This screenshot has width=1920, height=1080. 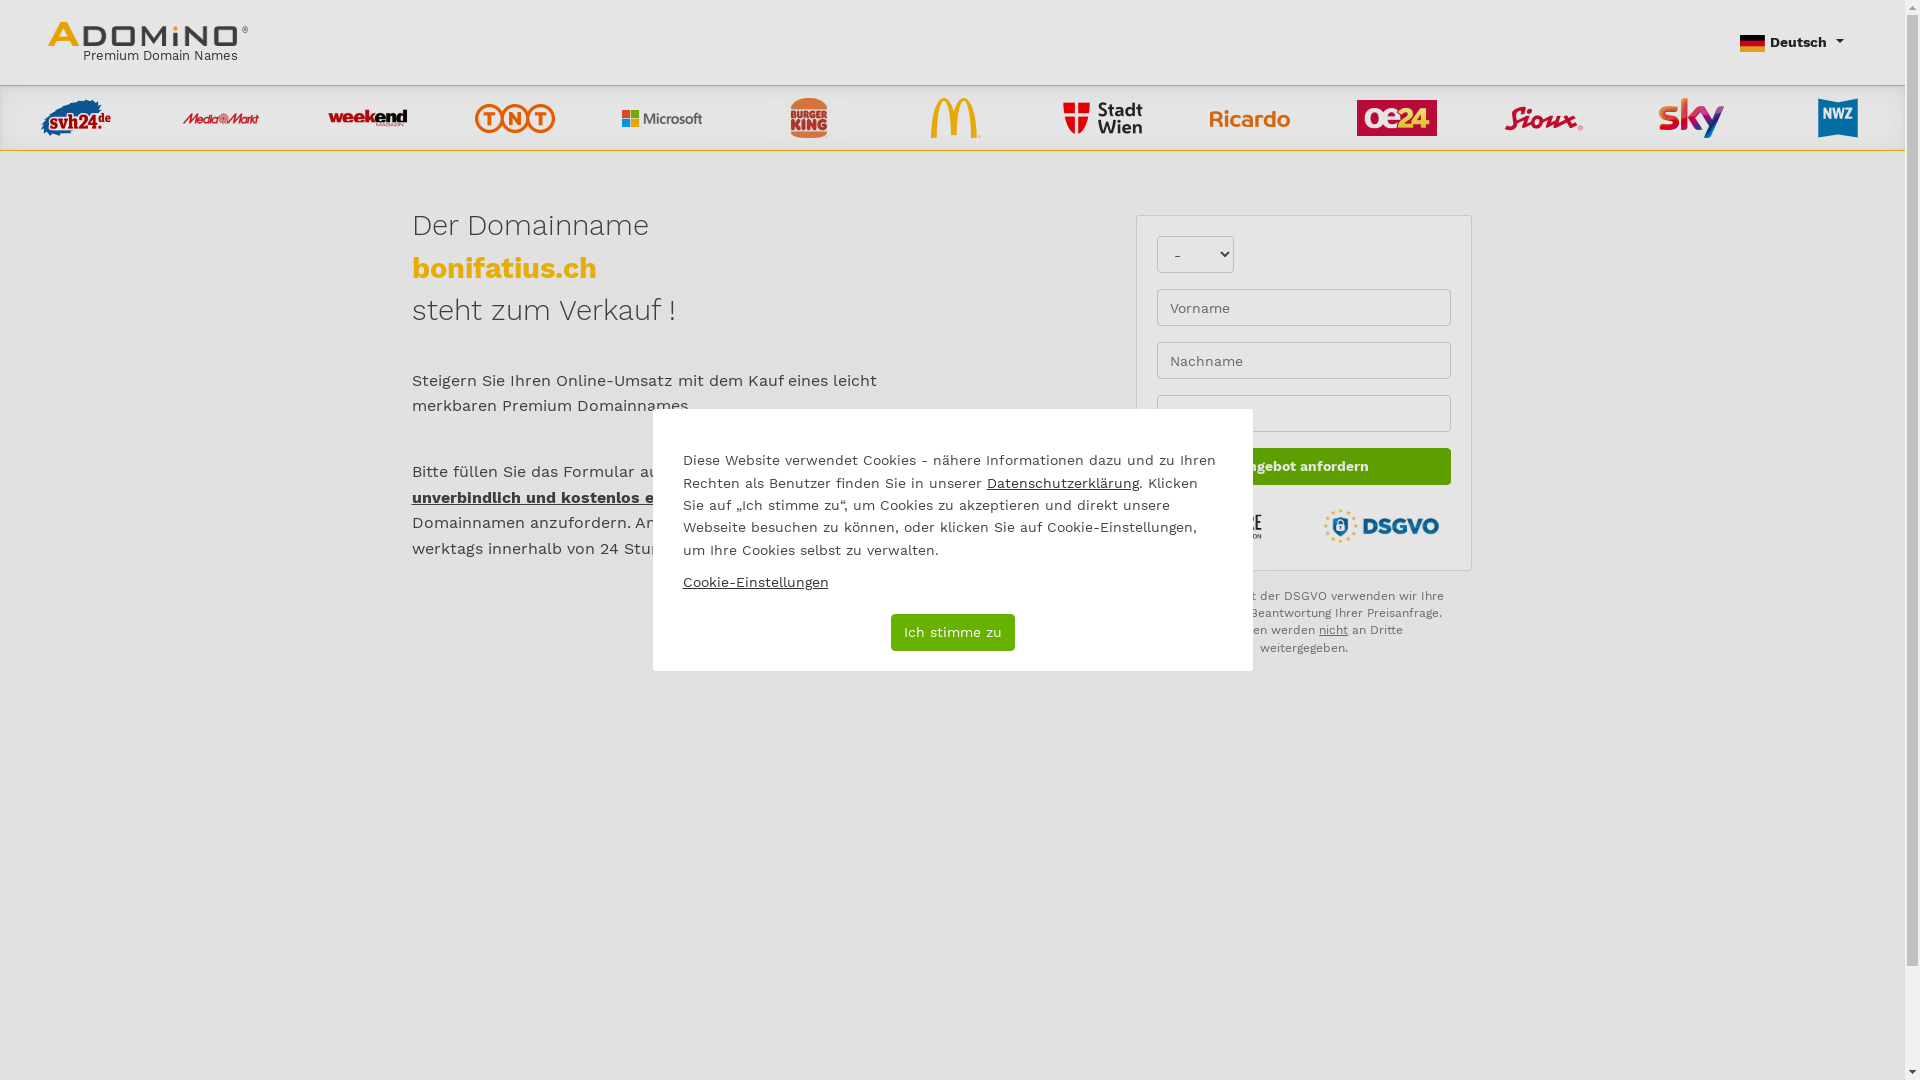 What do you see at coordinates (952, 632) in the screenshot?
I see `Ich stimme zu` at bounding box center [952, 632].